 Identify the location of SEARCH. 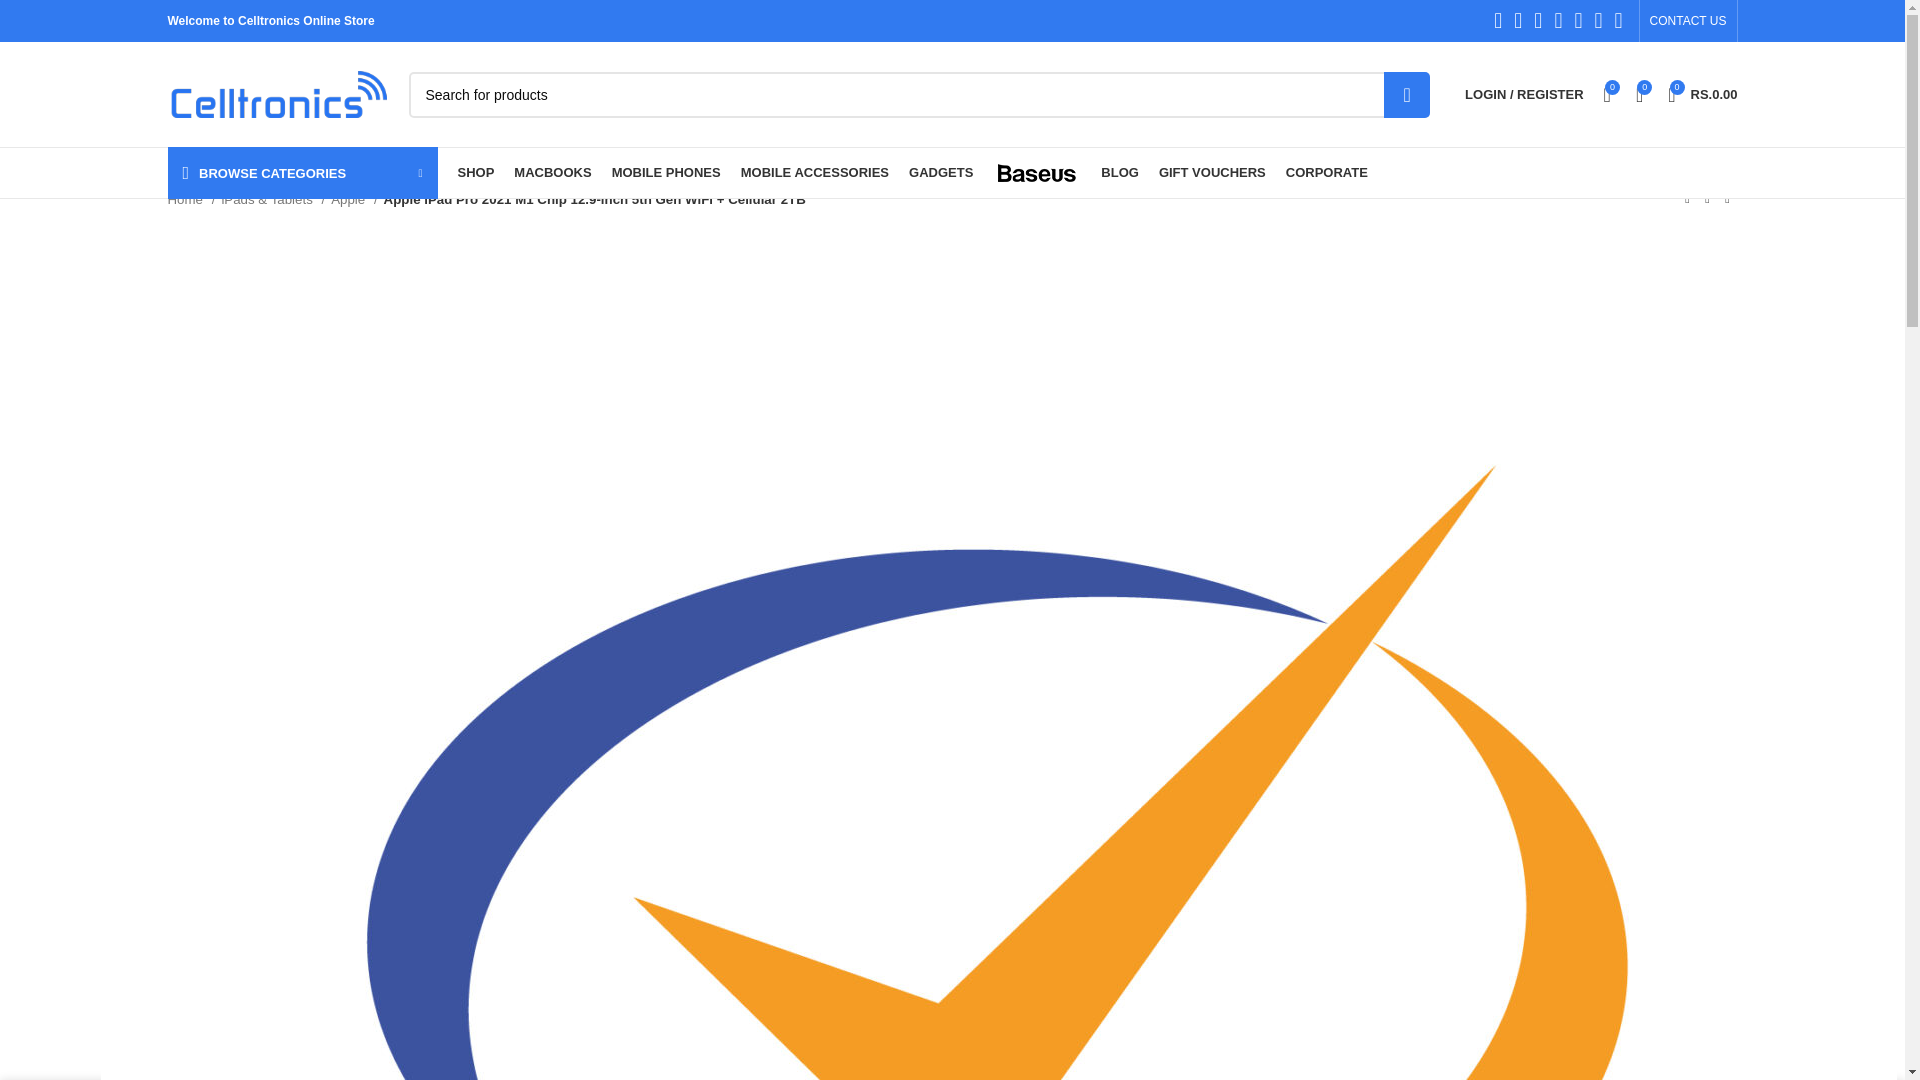
(1524, 94).